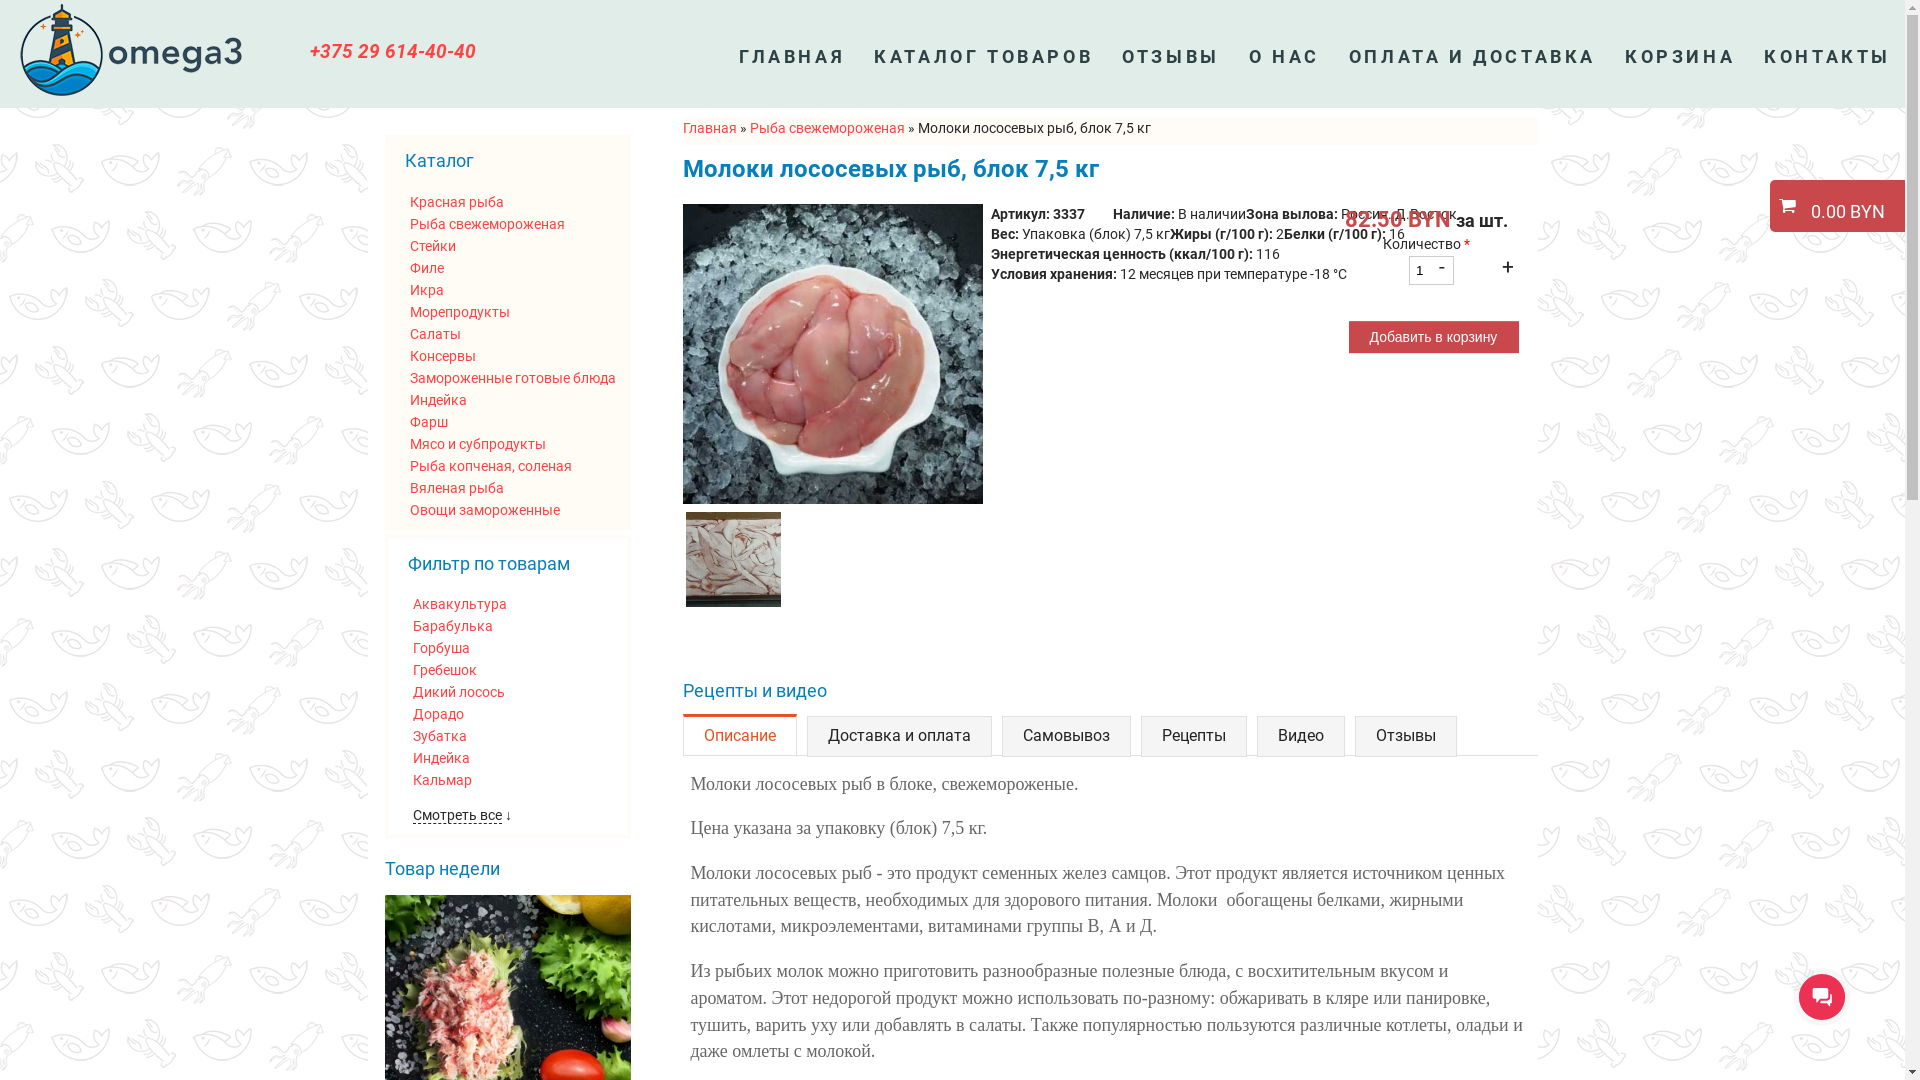 Image resolution: width=1920 pixels, height=1080 pixels. What do you see at coordinates (393, 52) in the screenshot?
I see `+375 29 614-40-40` at bounding box center [393, 52].